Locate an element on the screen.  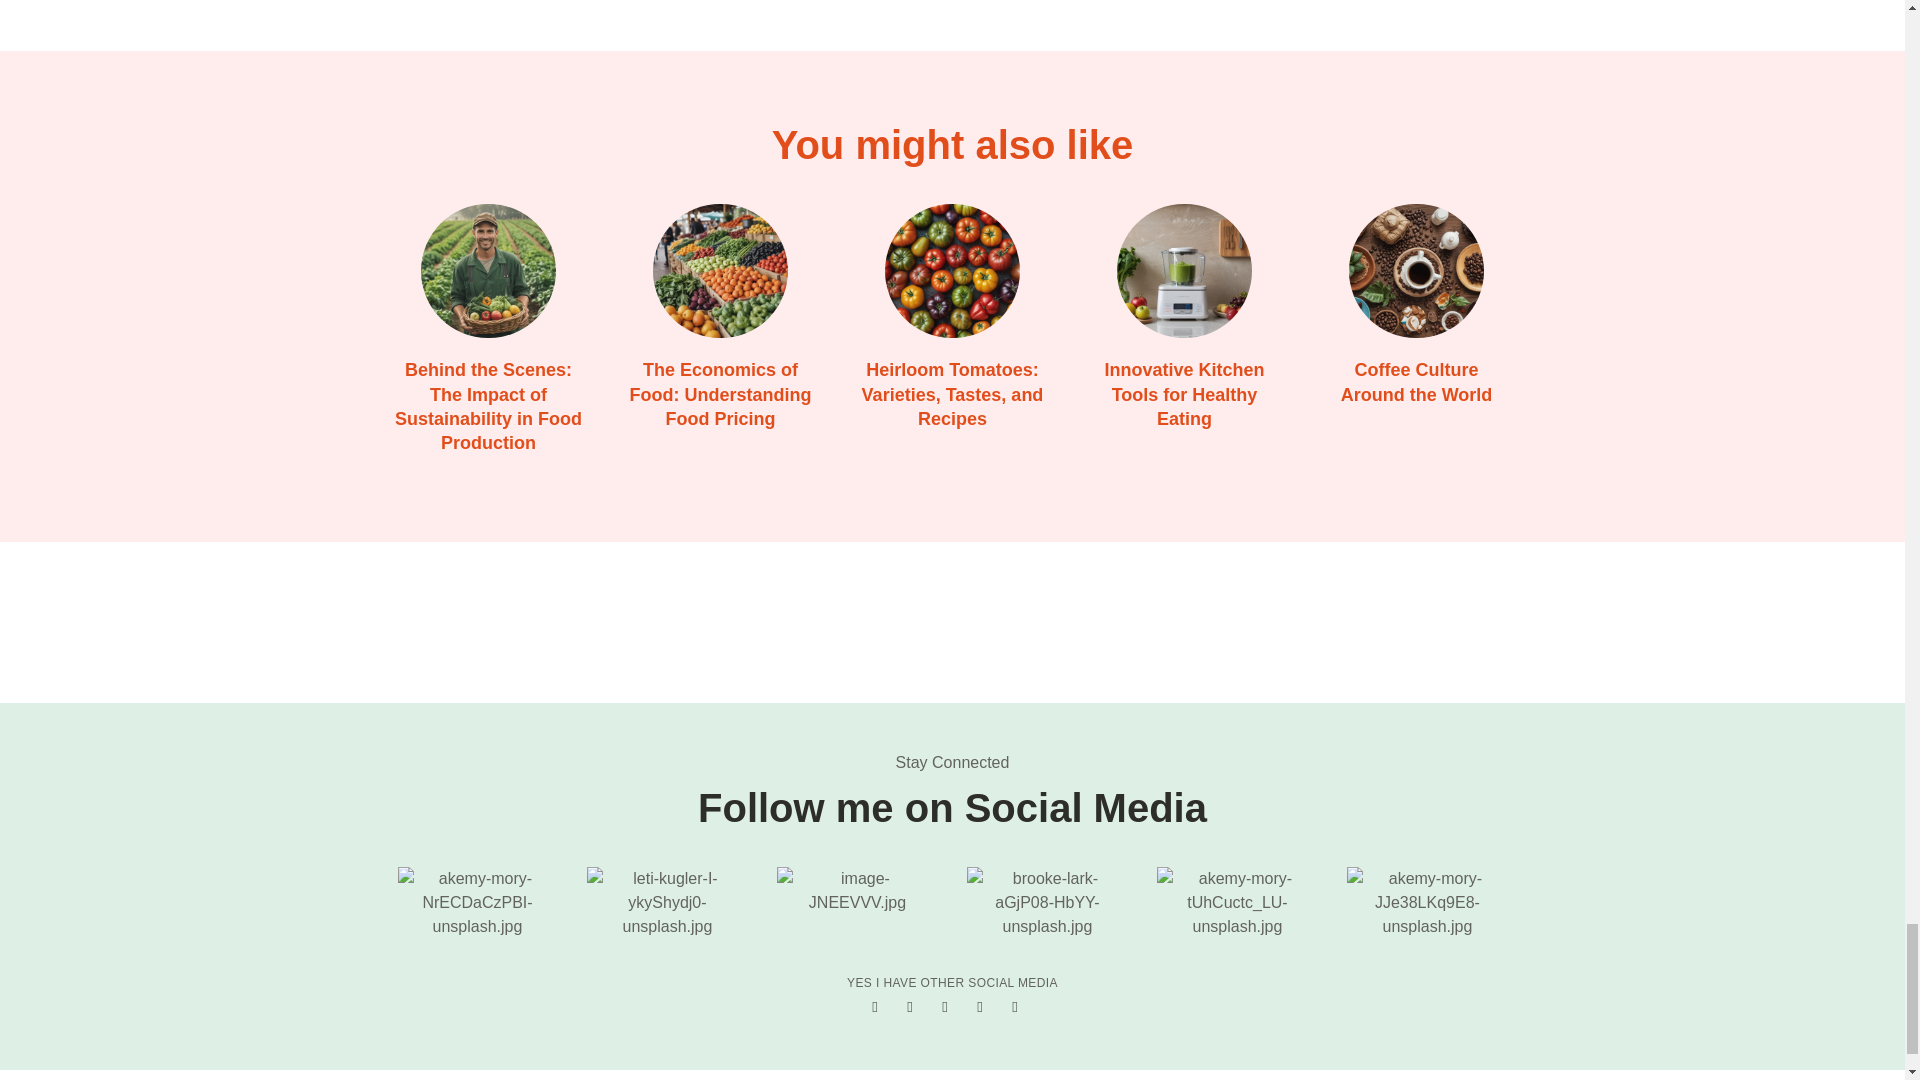
The Economics of Food: Understanding Food Pricing is located at coordinates (720, 394).